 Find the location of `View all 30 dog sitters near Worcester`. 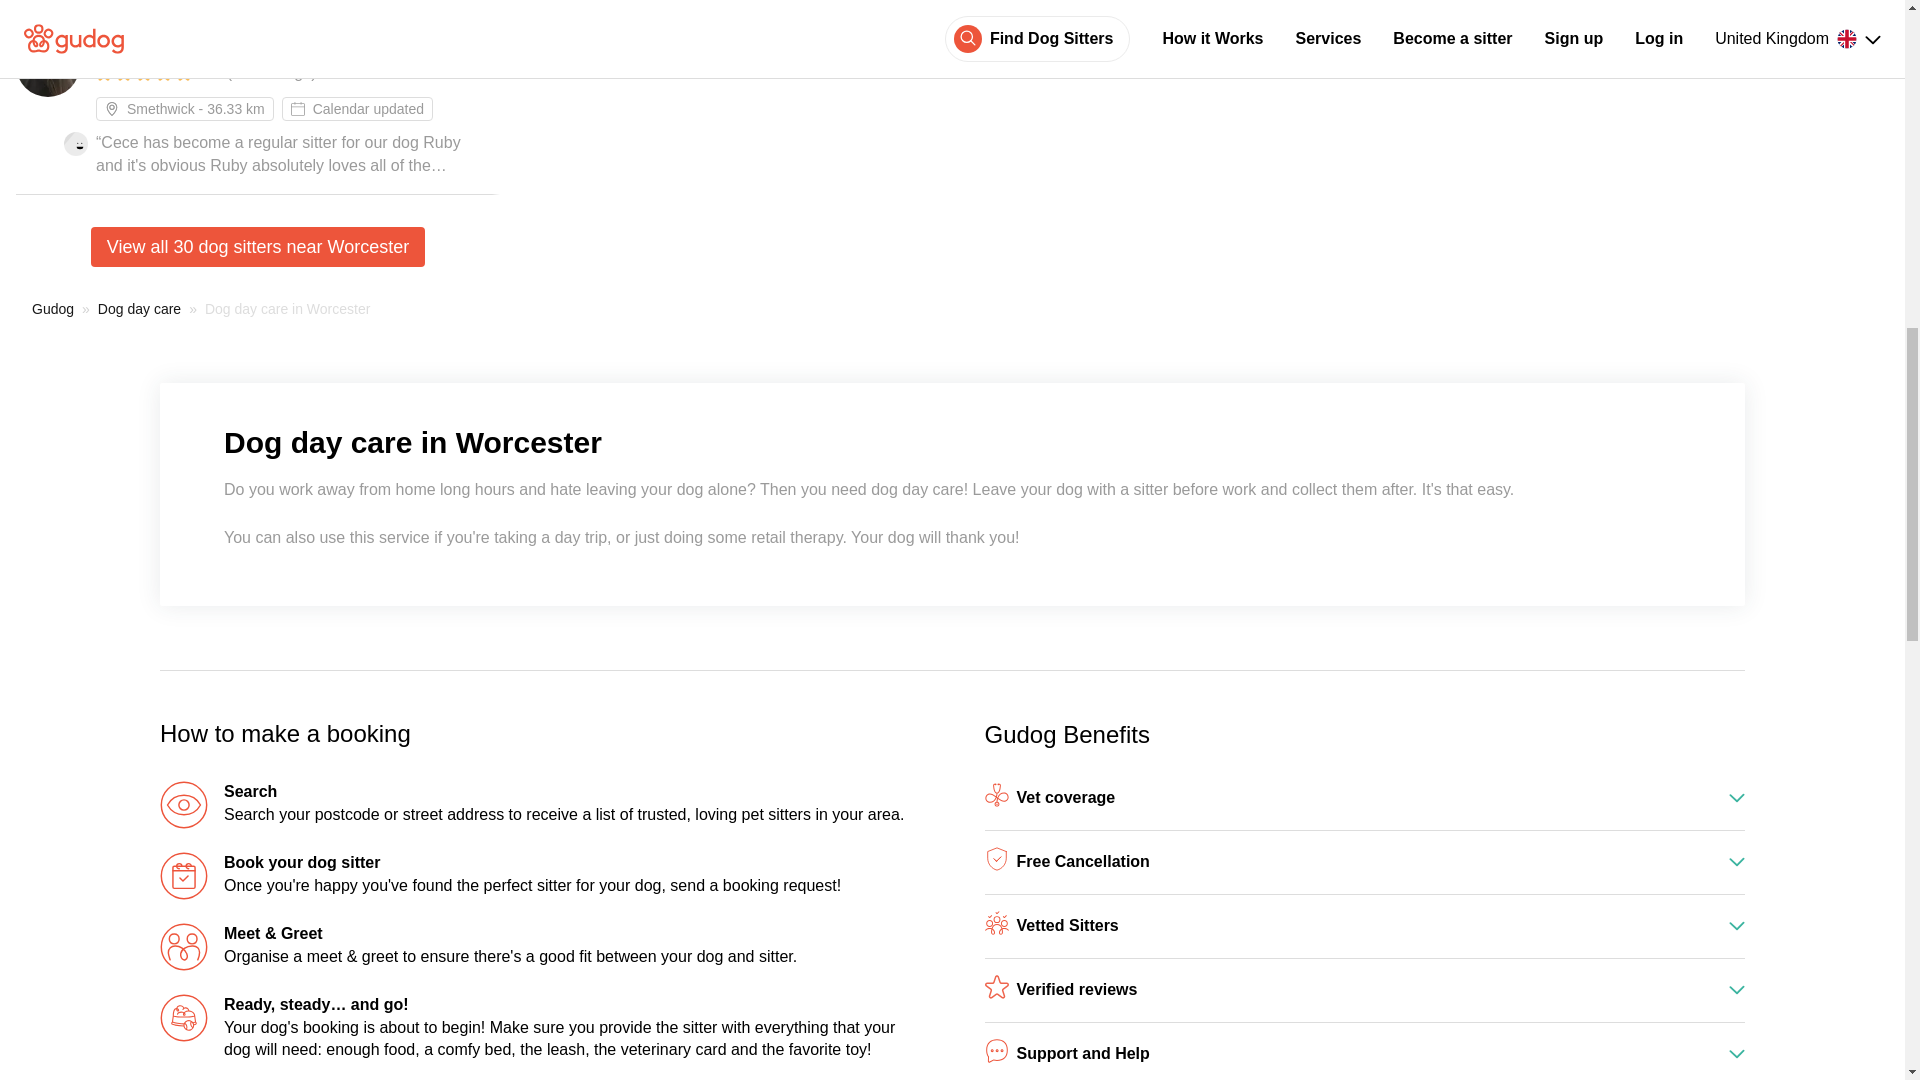

View all 30 dog sitters near Worcester is located at coordinates (257, 246).